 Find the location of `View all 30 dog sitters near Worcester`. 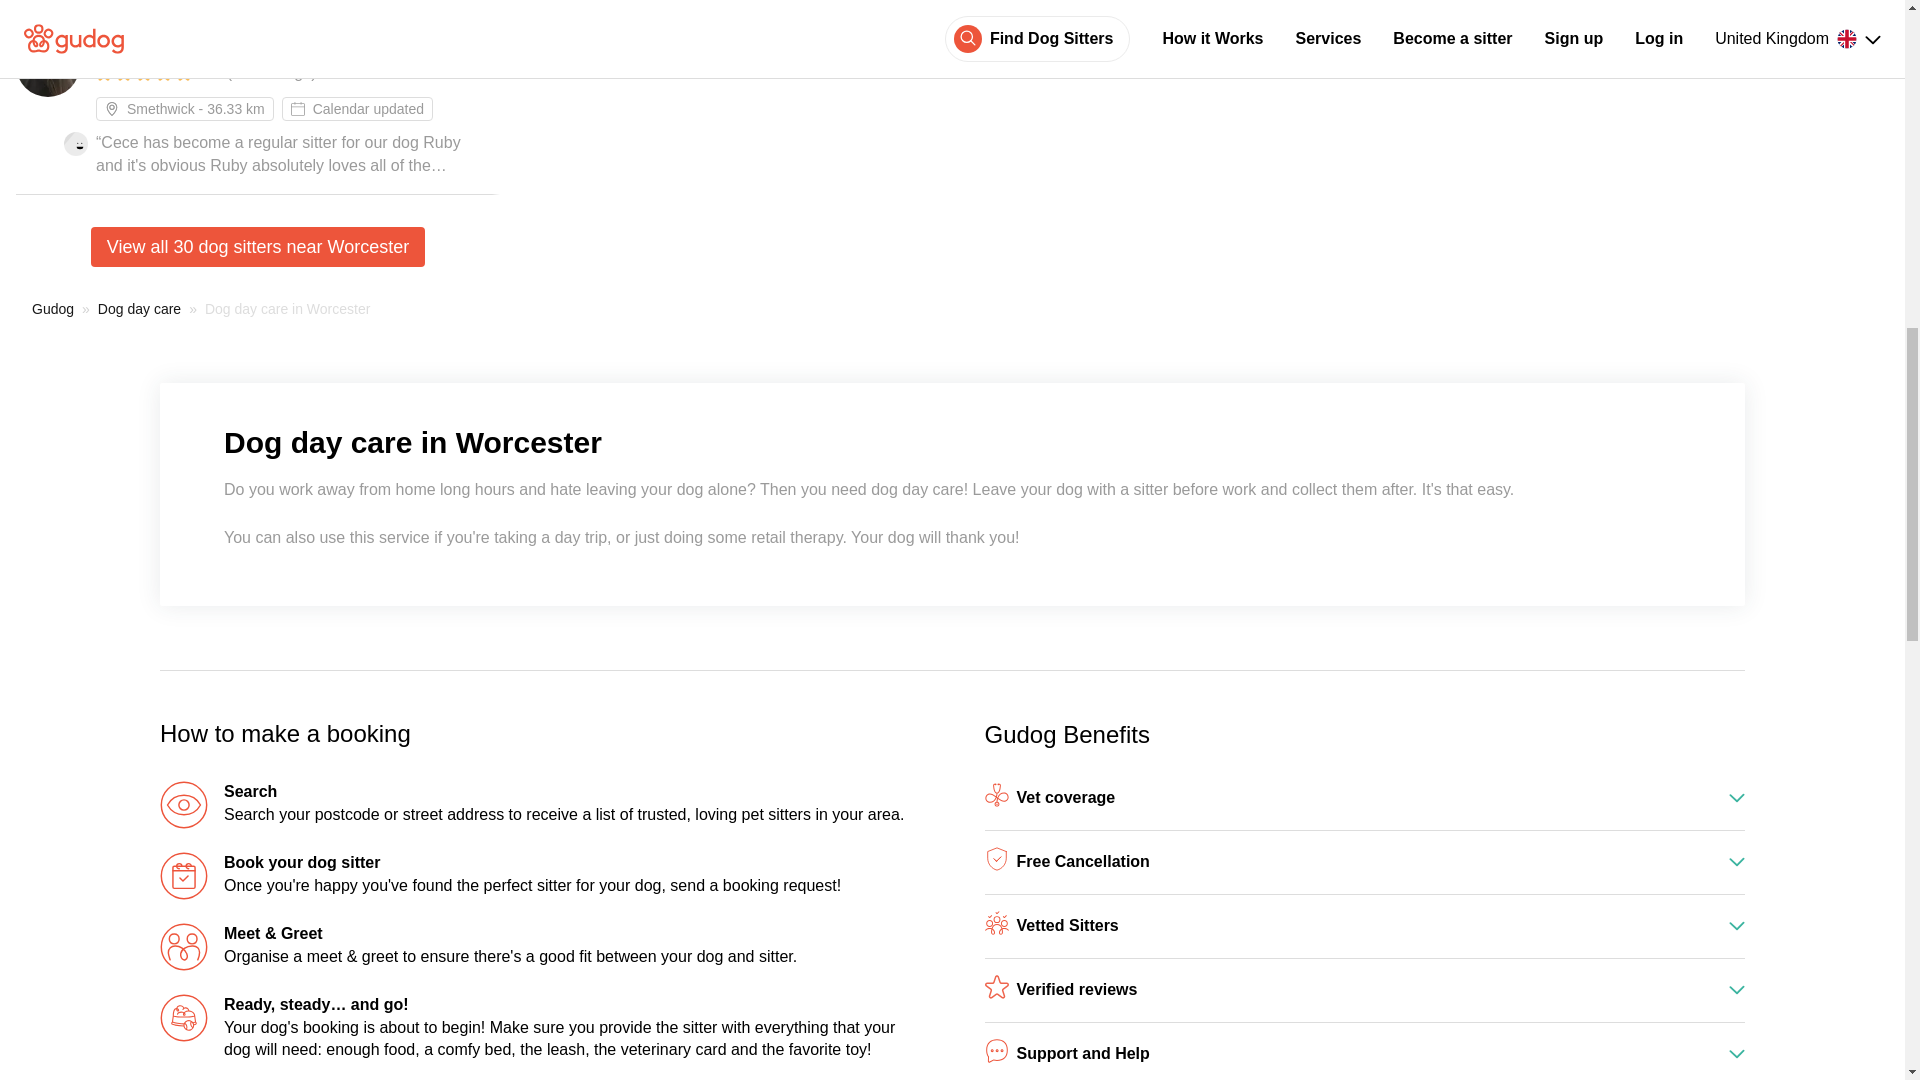

View all 30 dog sitters near Worcester is located at coordinates (257, 246).